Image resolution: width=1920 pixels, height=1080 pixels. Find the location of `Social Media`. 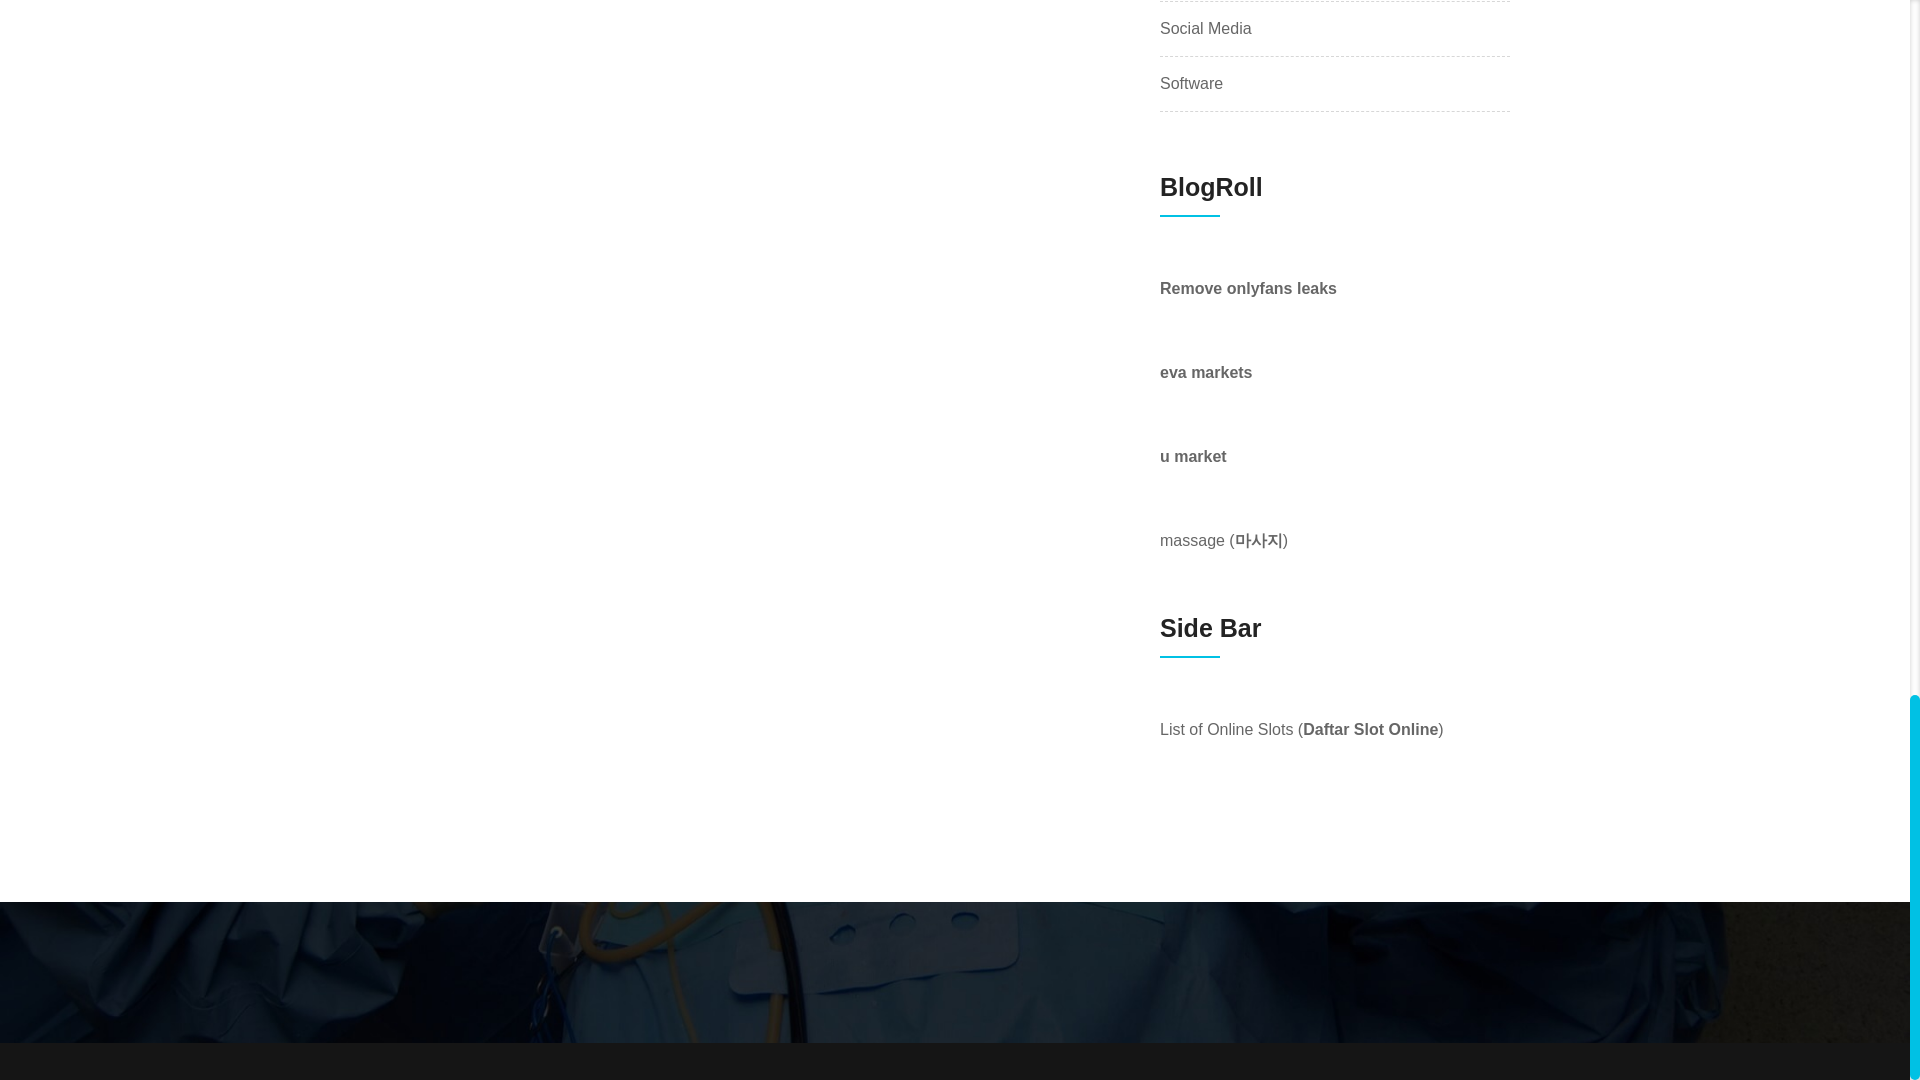

Social Media is located at coordinates (1205, 29).